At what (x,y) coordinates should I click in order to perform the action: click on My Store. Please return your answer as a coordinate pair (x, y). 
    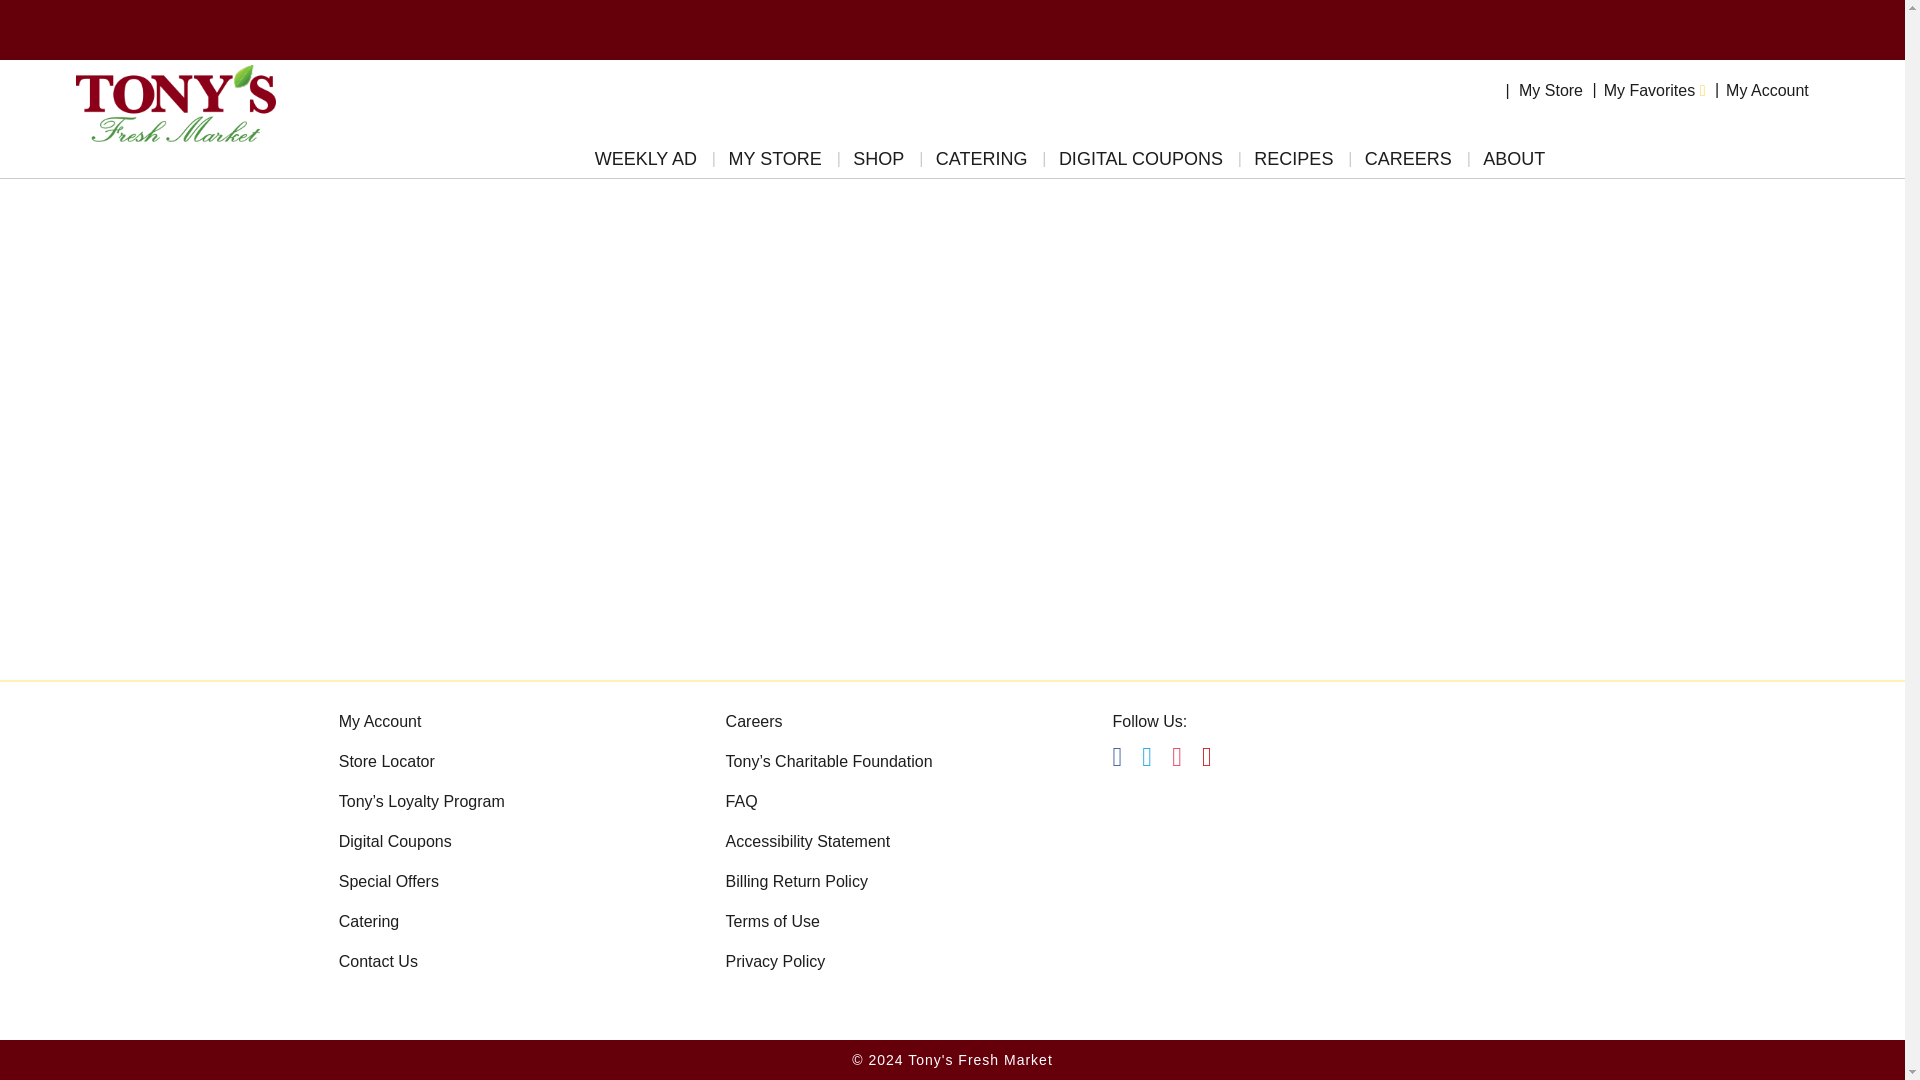
    Looking at the image, I should click on (1550, 90).